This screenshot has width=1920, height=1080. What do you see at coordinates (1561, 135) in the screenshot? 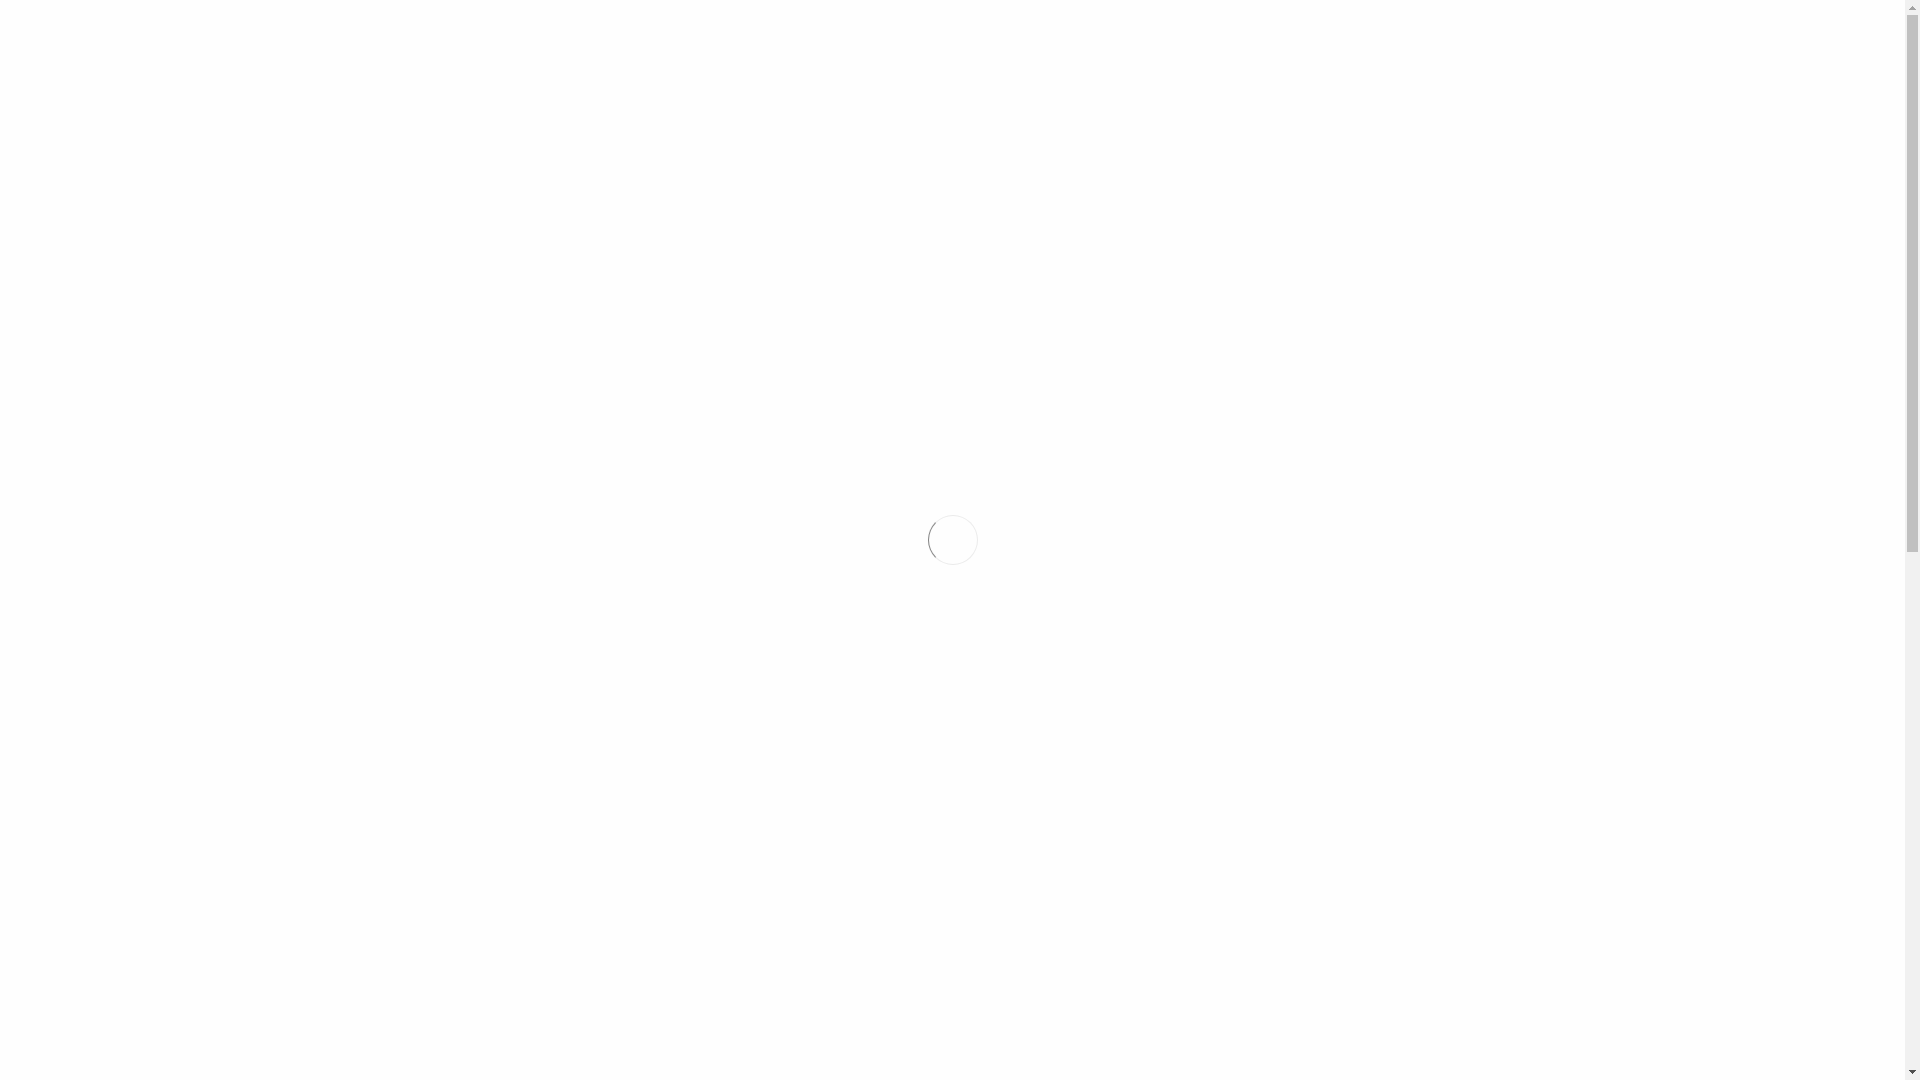
I see `CONTACT` at bounding box center [1561, 135].